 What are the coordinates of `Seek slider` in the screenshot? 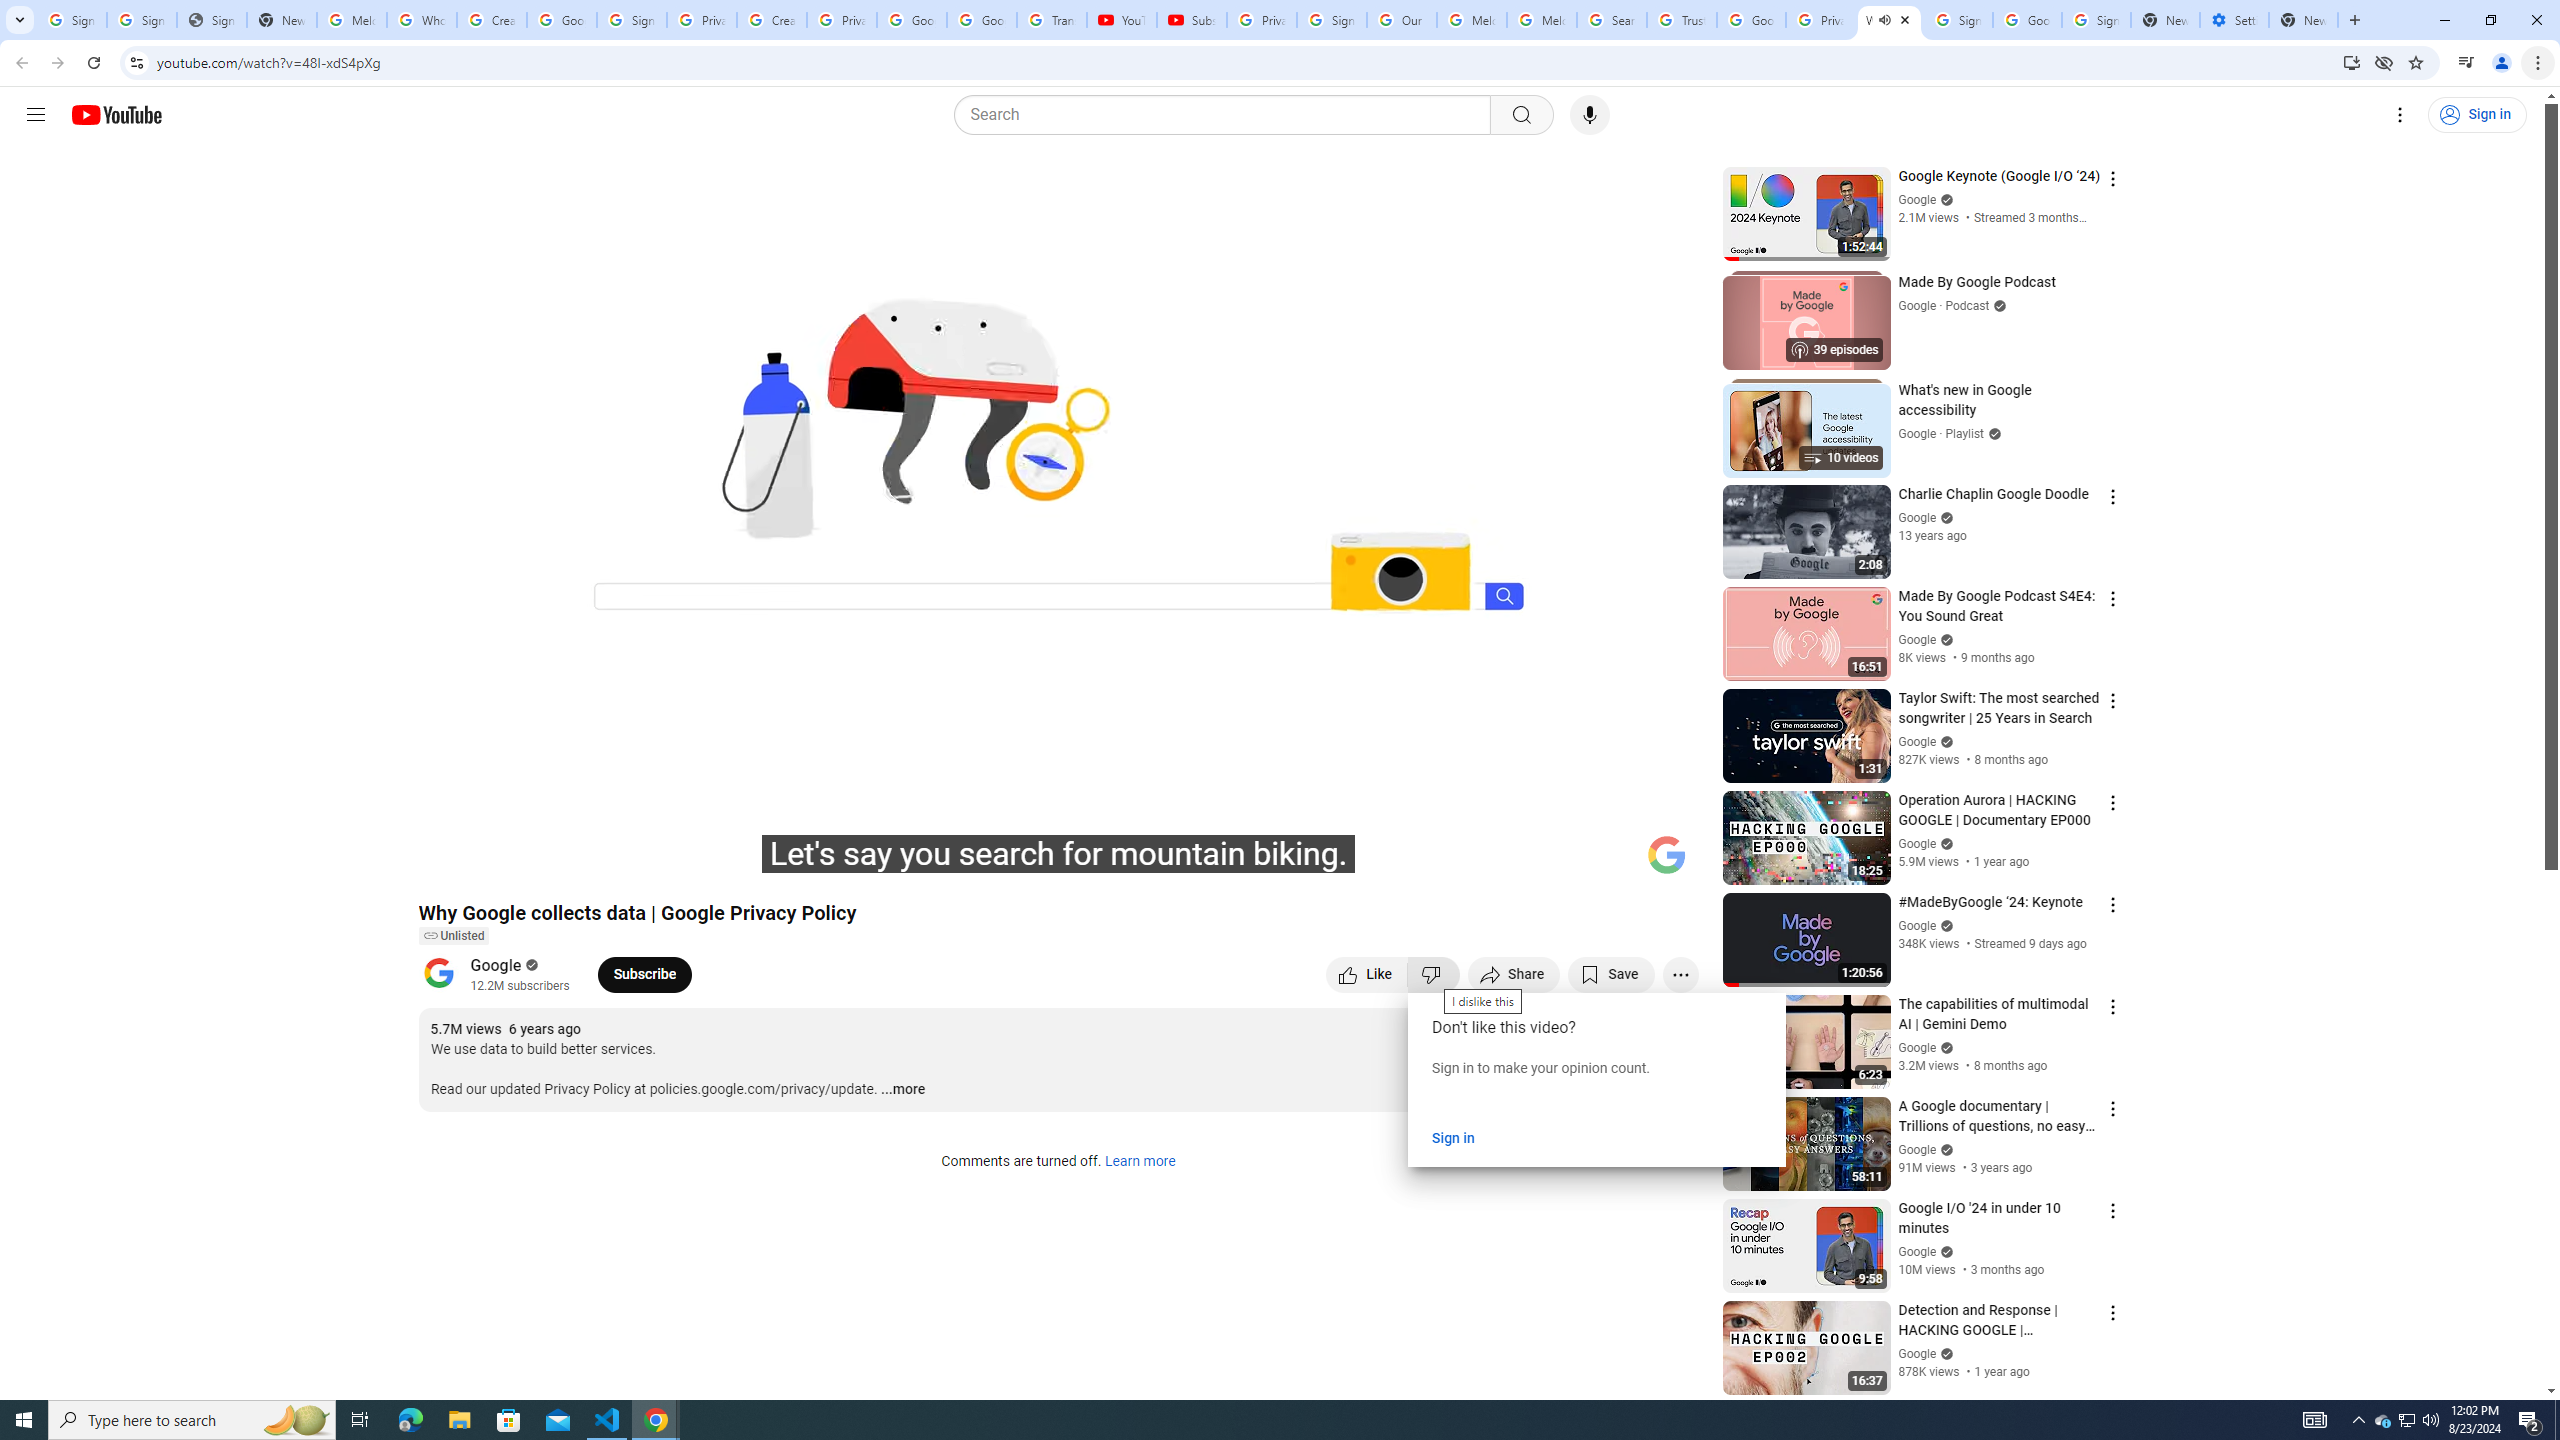 It's located at (1058, 837).